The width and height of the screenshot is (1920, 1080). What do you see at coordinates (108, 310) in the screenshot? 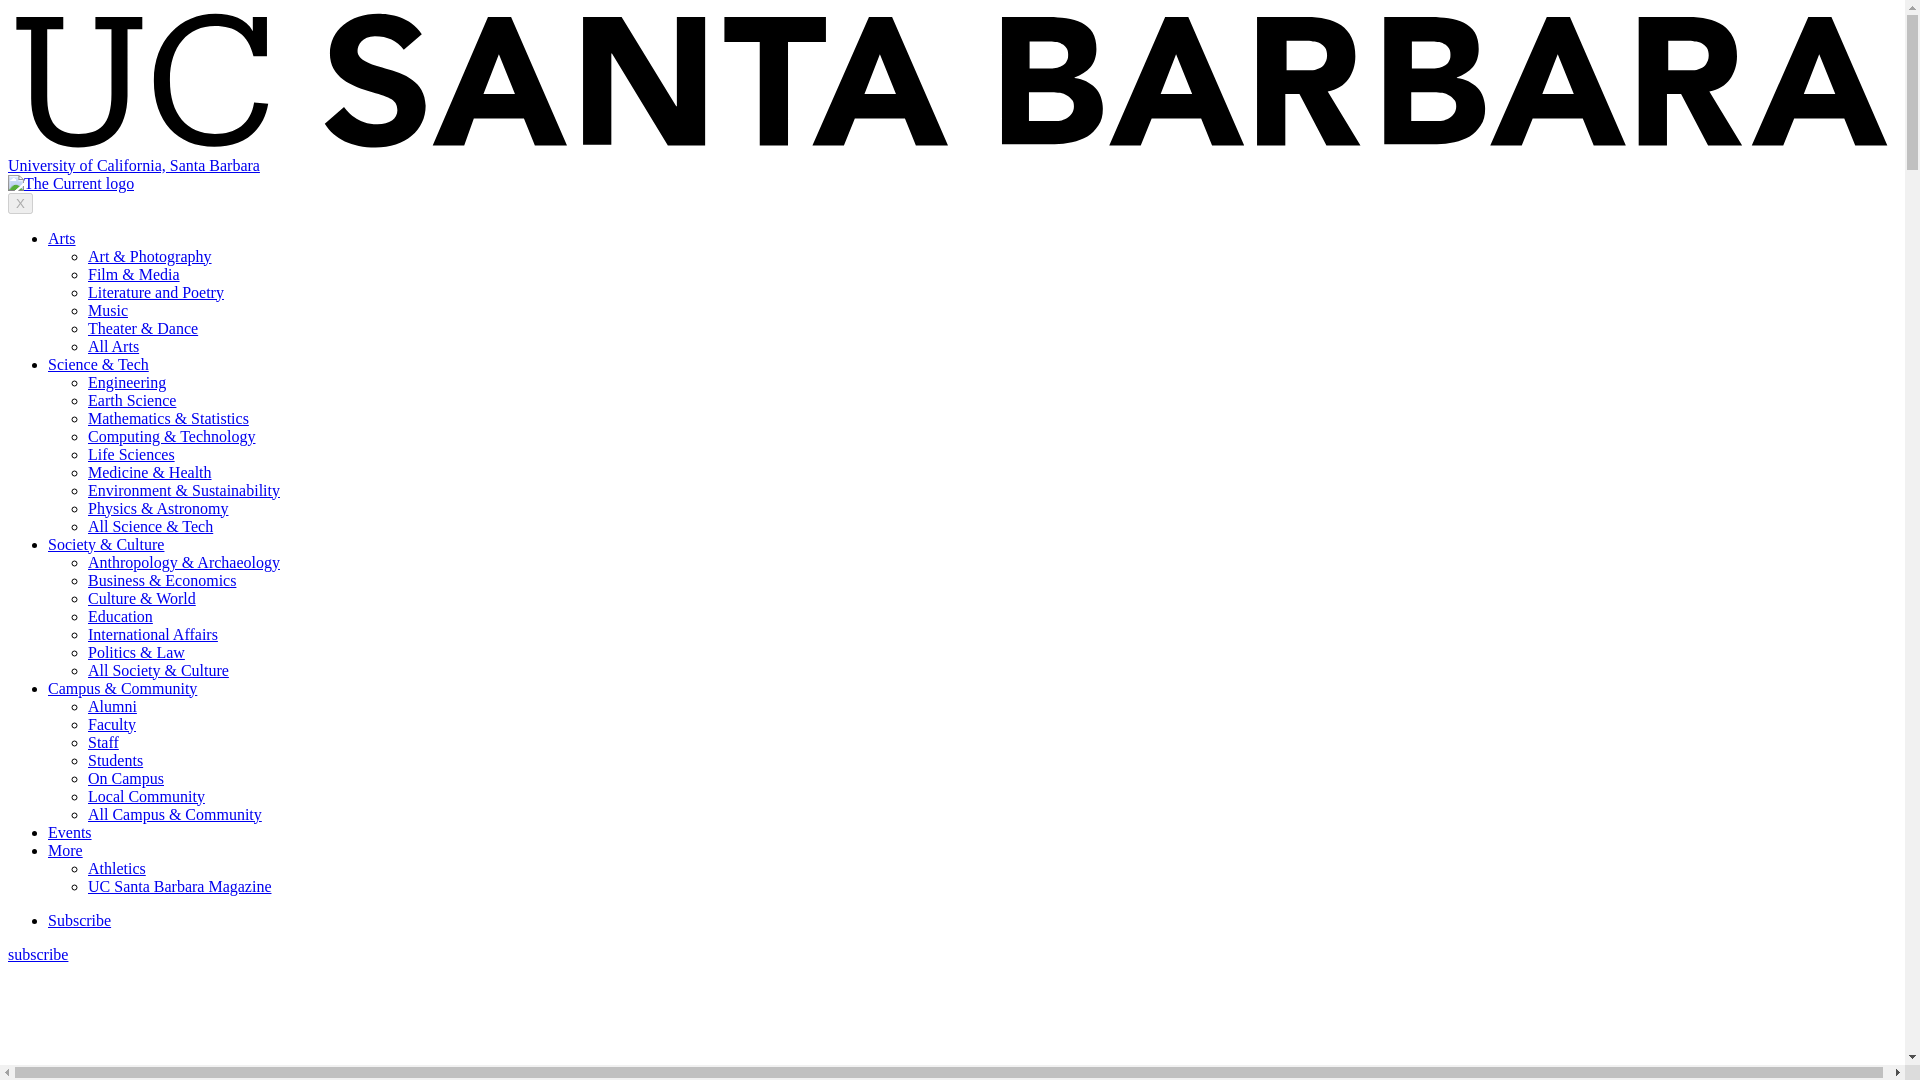
I see `Music` at bounding box center [108, 310].